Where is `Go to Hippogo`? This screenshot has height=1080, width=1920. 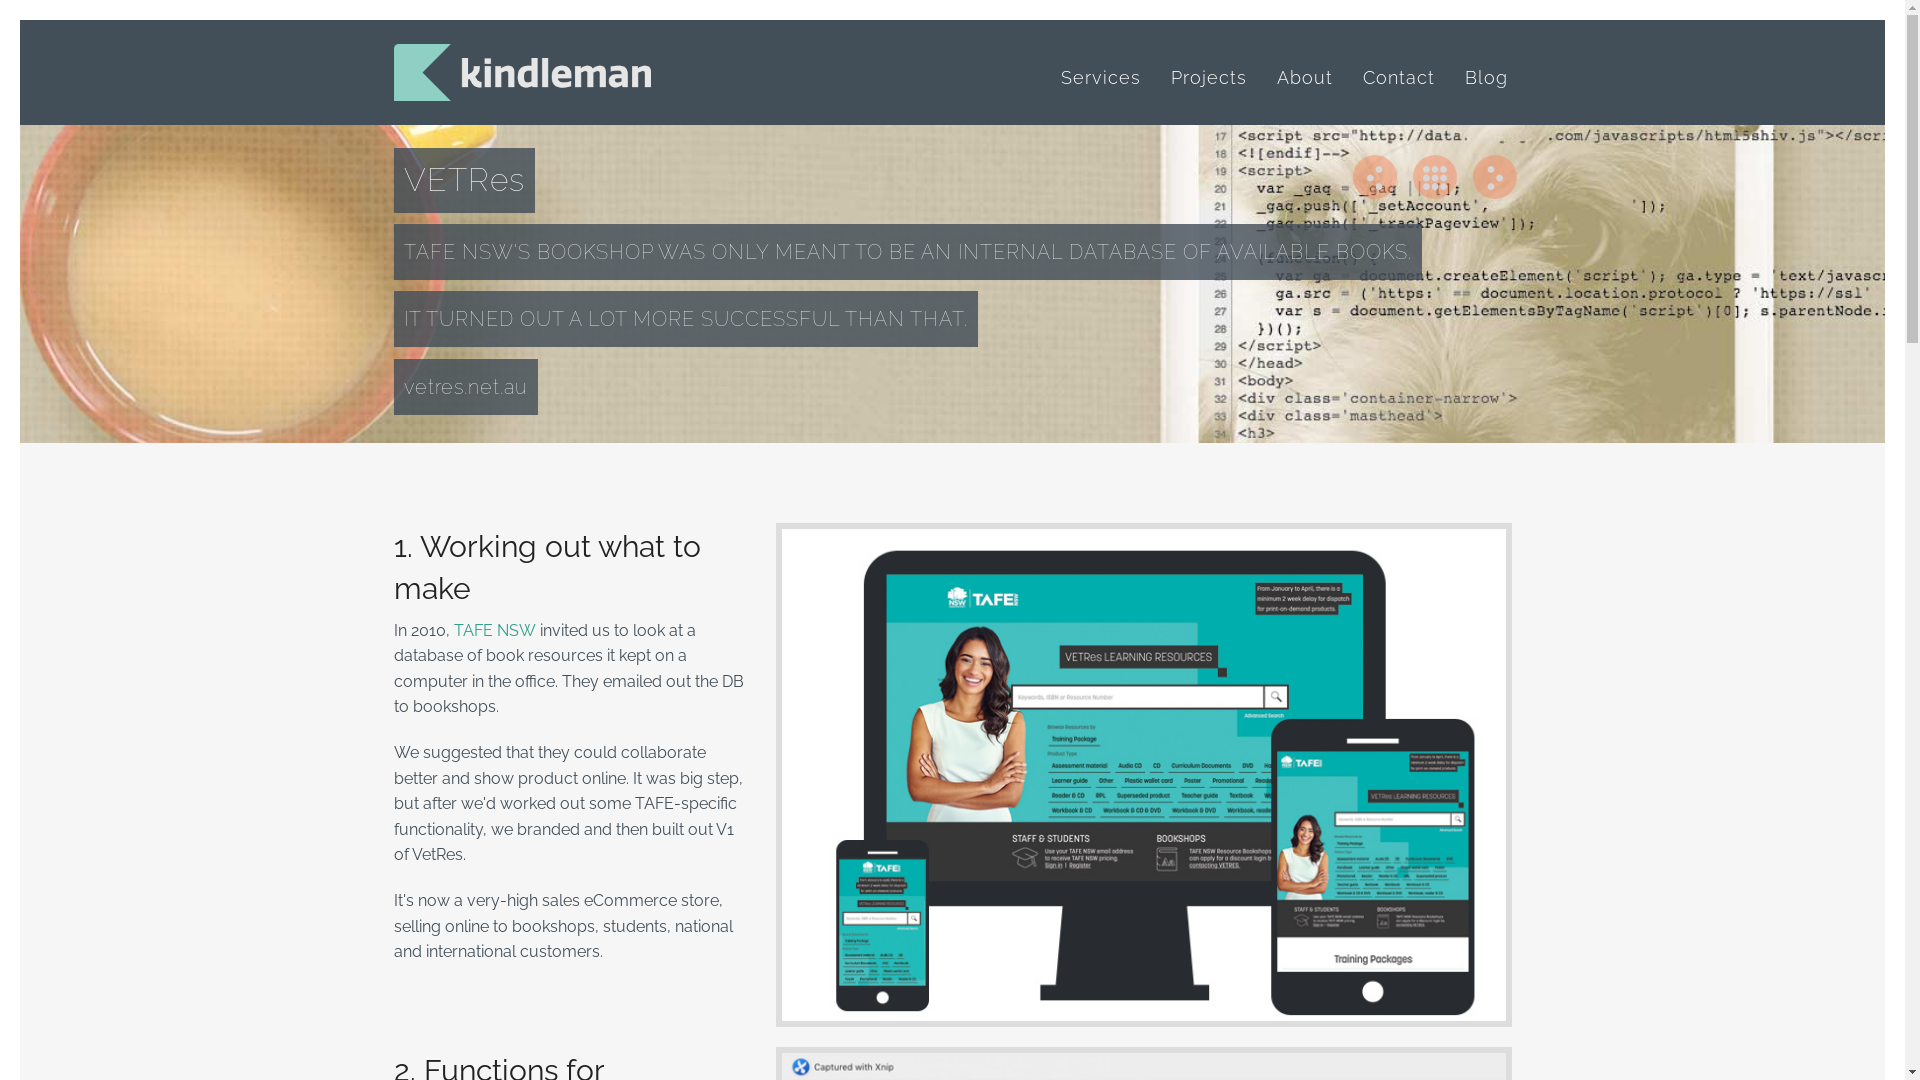
Go to Hippogo is located at coordinates (1374, 177).